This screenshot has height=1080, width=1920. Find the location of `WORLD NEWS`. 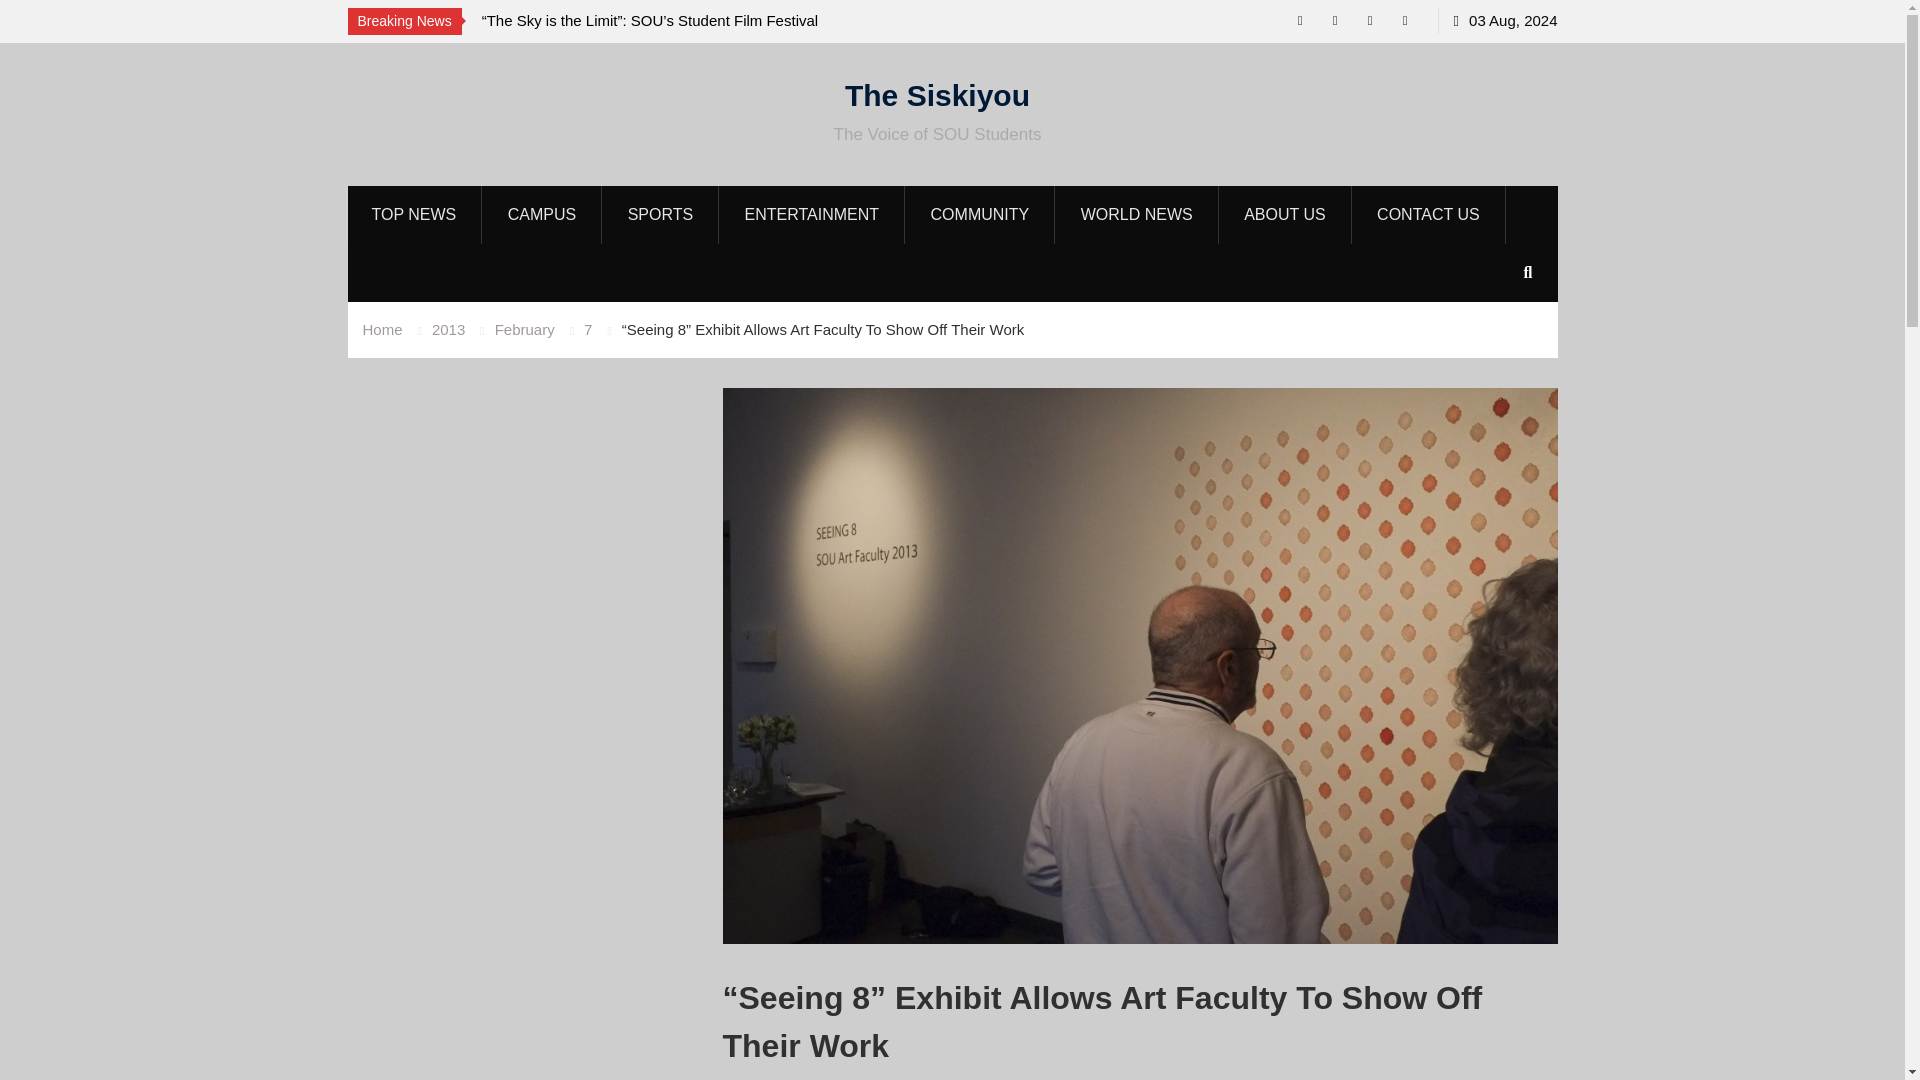

WORLD NEWS is located at coordinates (1138, 214).